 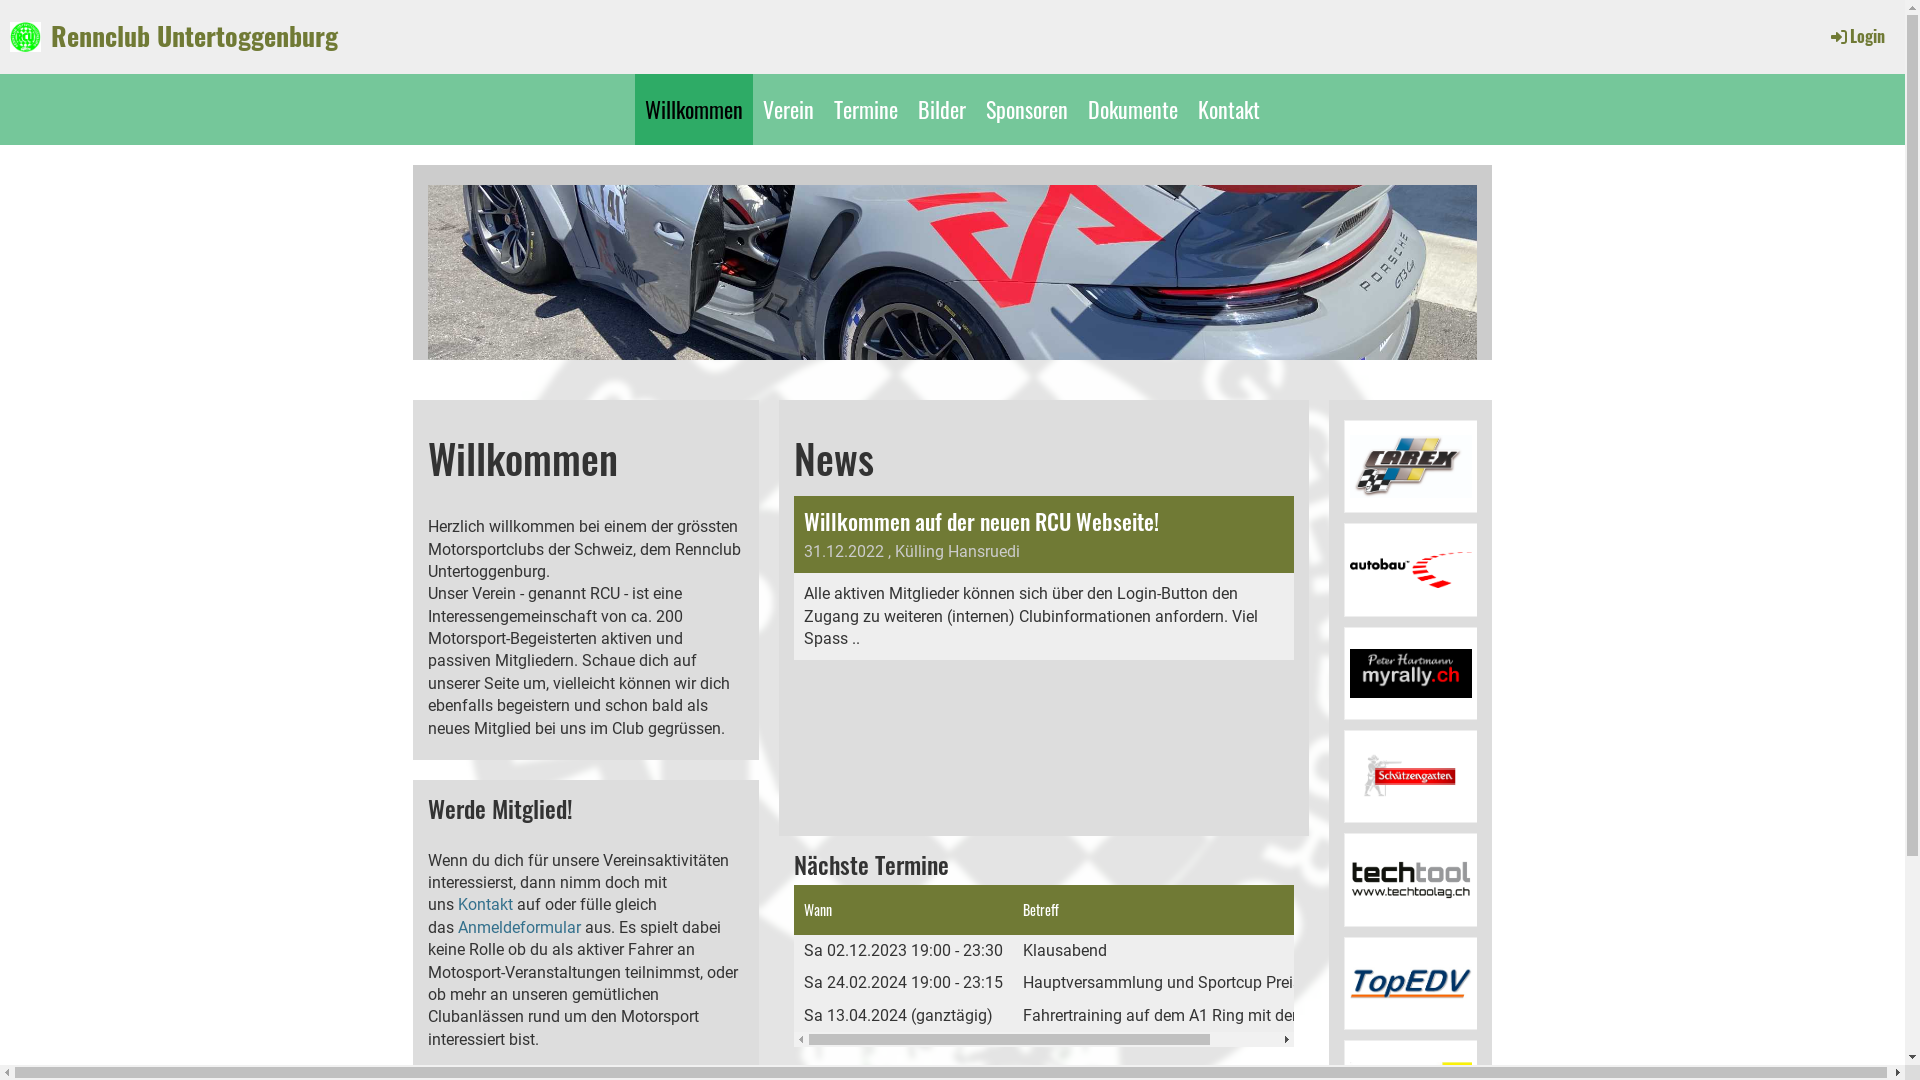 I want to click on Verein, so click(x=788, y=110).